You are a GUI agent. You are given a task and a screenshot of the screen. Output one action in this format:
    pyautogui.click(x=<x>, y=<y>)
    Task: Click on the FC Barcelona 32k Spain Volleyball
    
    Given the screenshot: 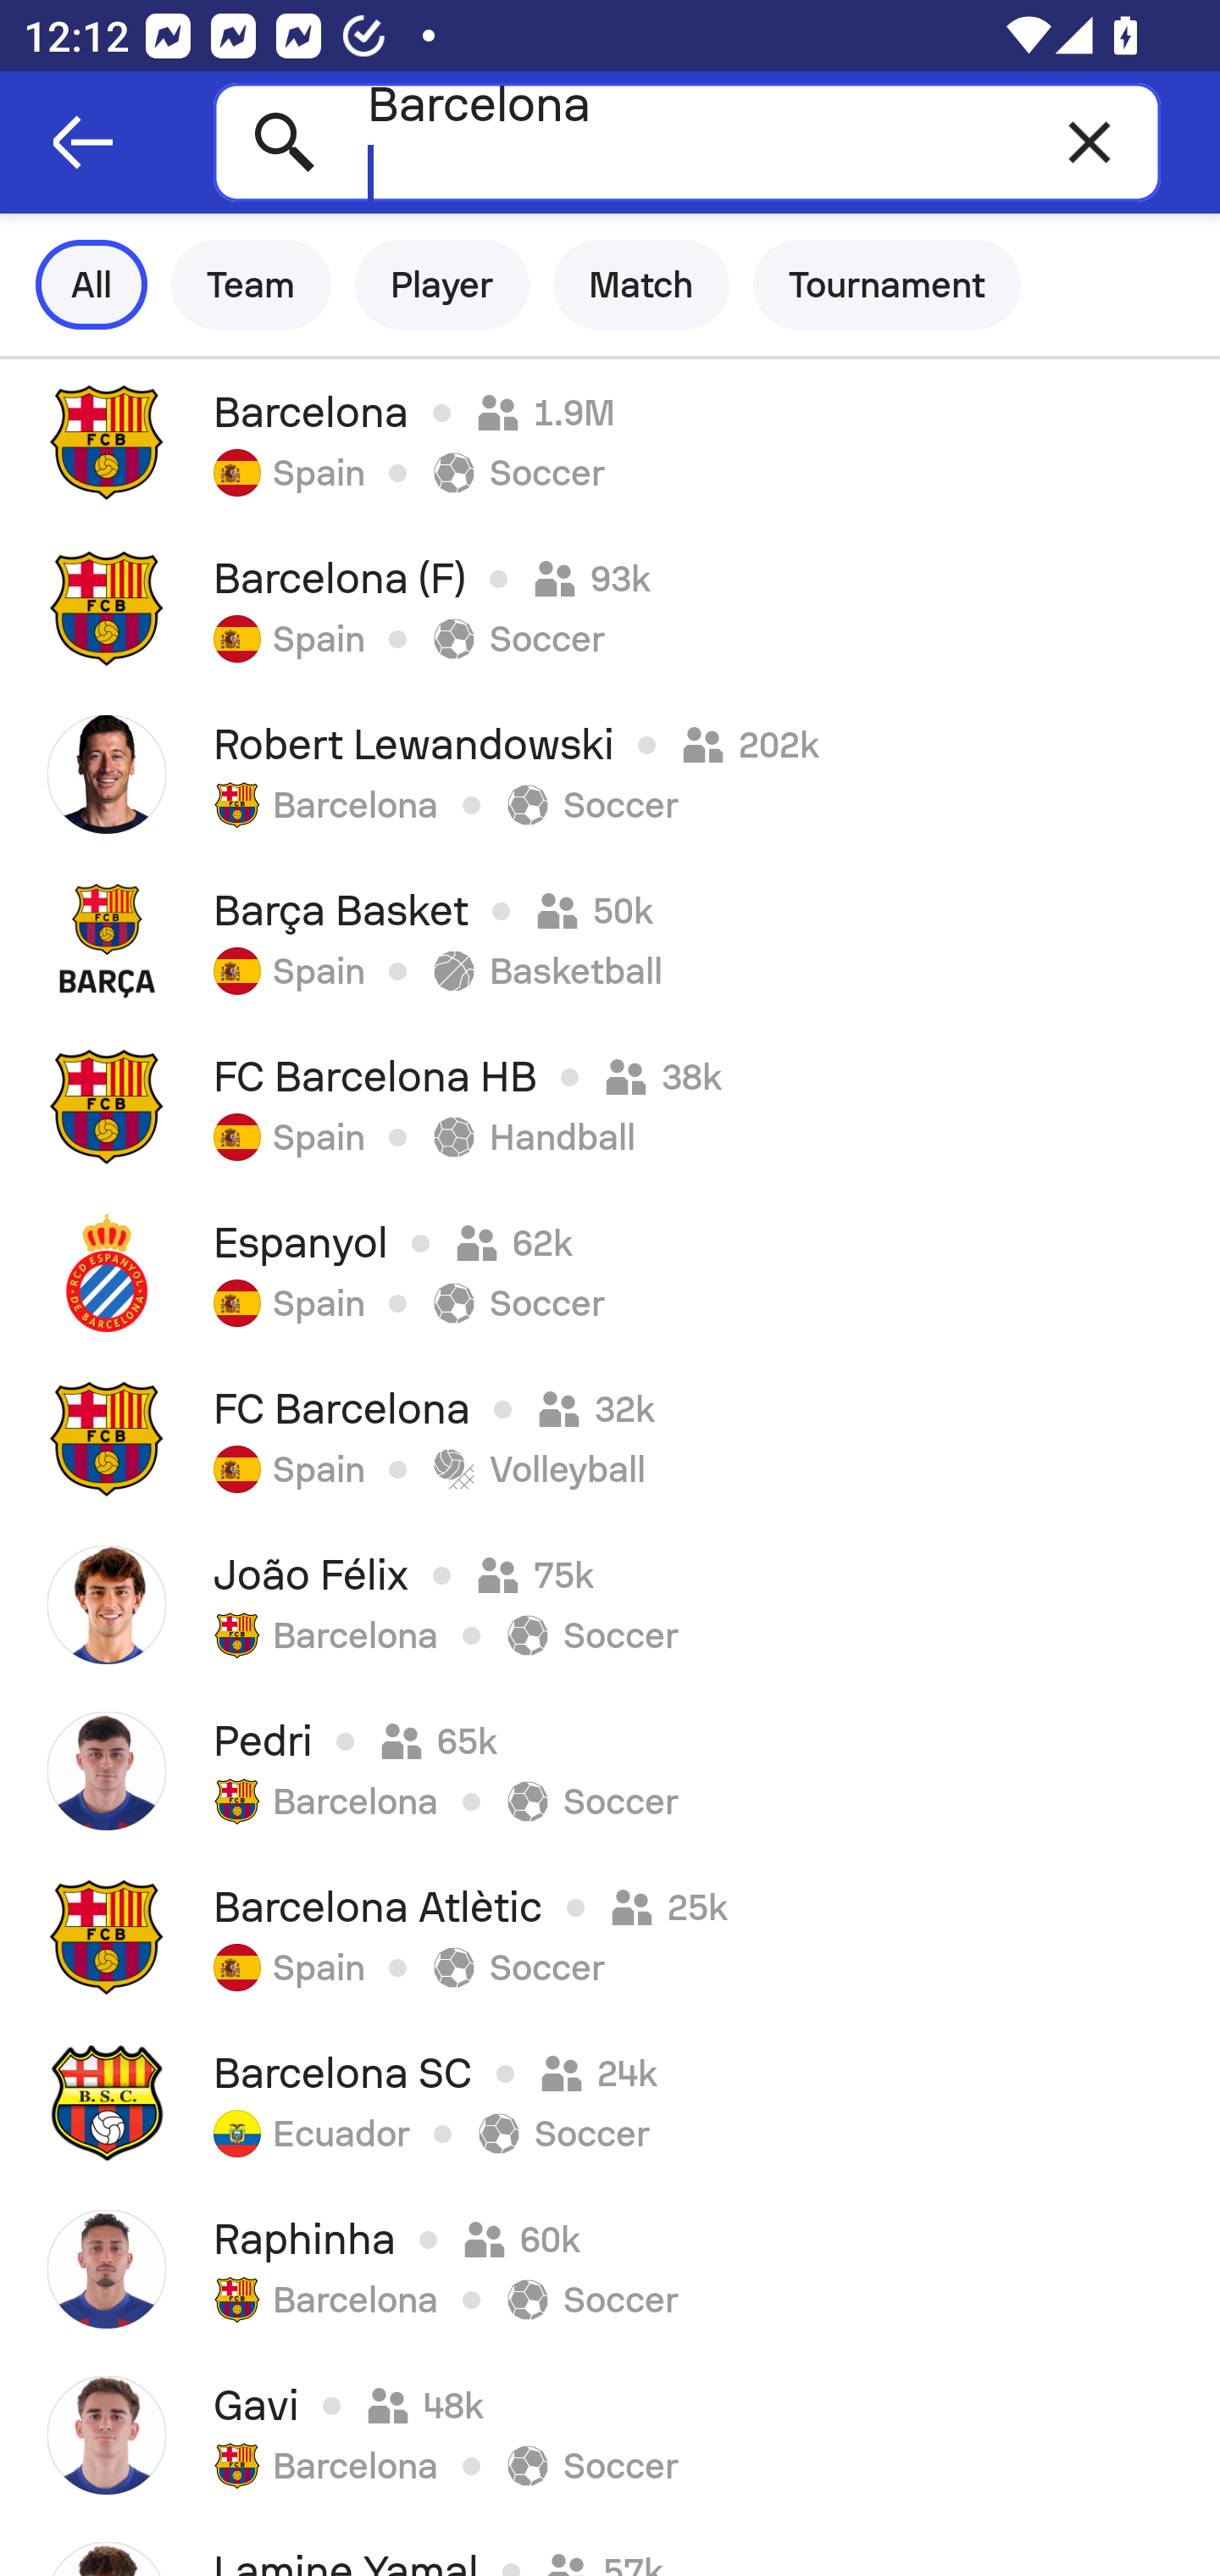 What is the action you would take?
    pyautogui.click(x=610, y=1439)
    